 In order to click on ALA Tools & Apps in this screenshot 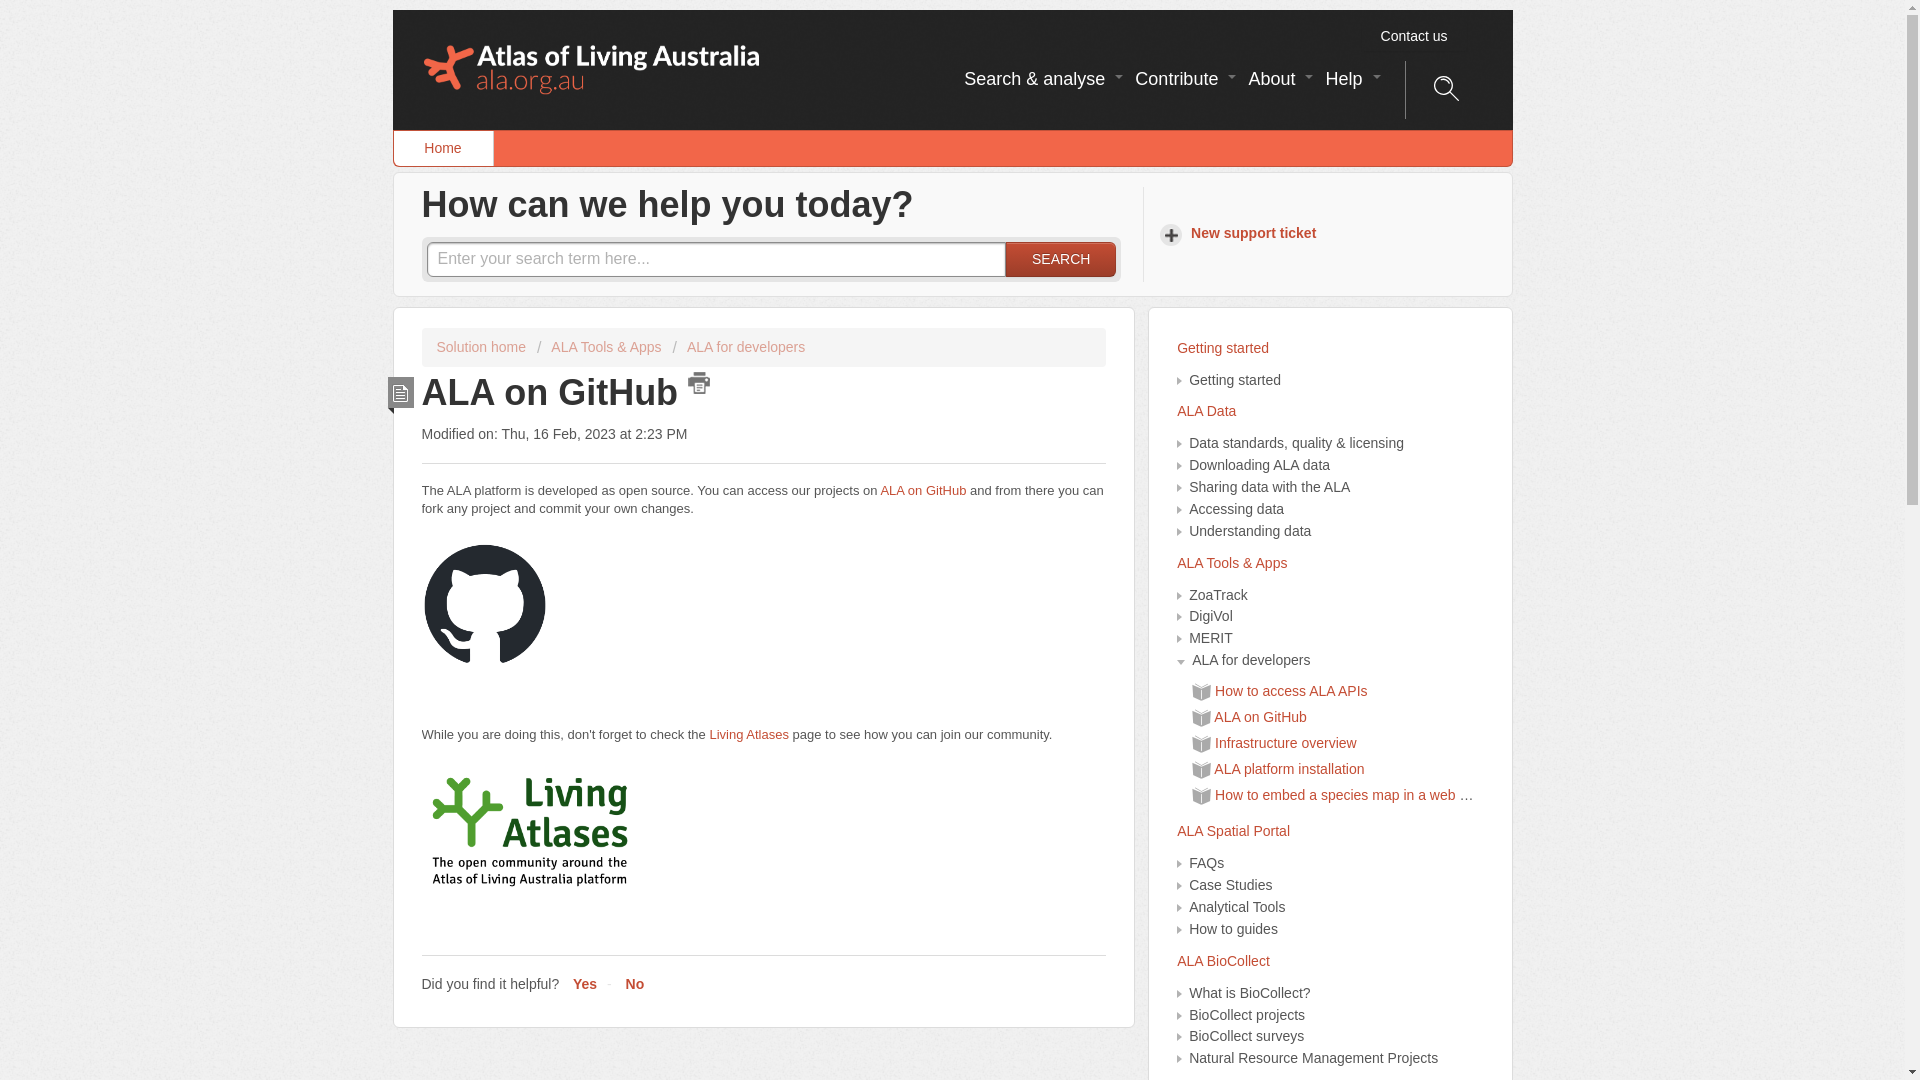, I will do `click(1330, 564)`.